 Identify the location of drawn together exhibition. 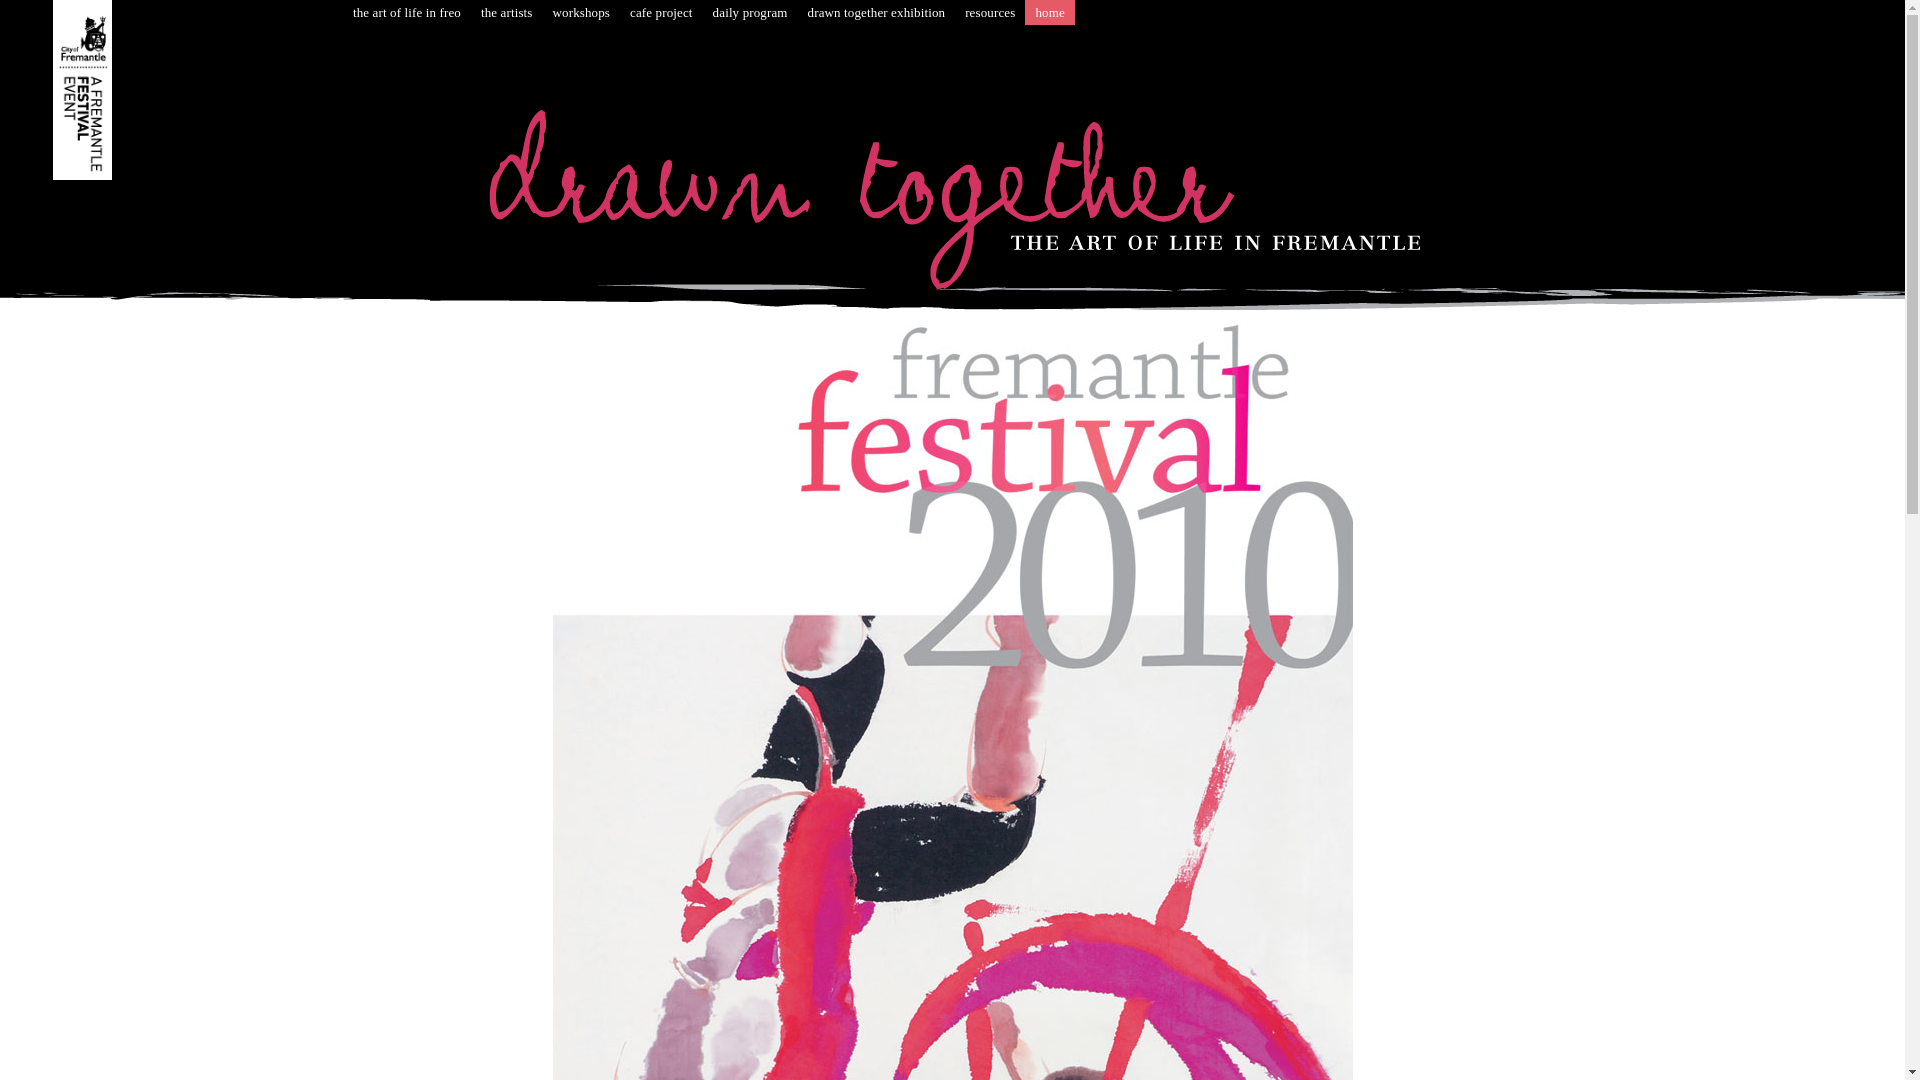
(877, 12).